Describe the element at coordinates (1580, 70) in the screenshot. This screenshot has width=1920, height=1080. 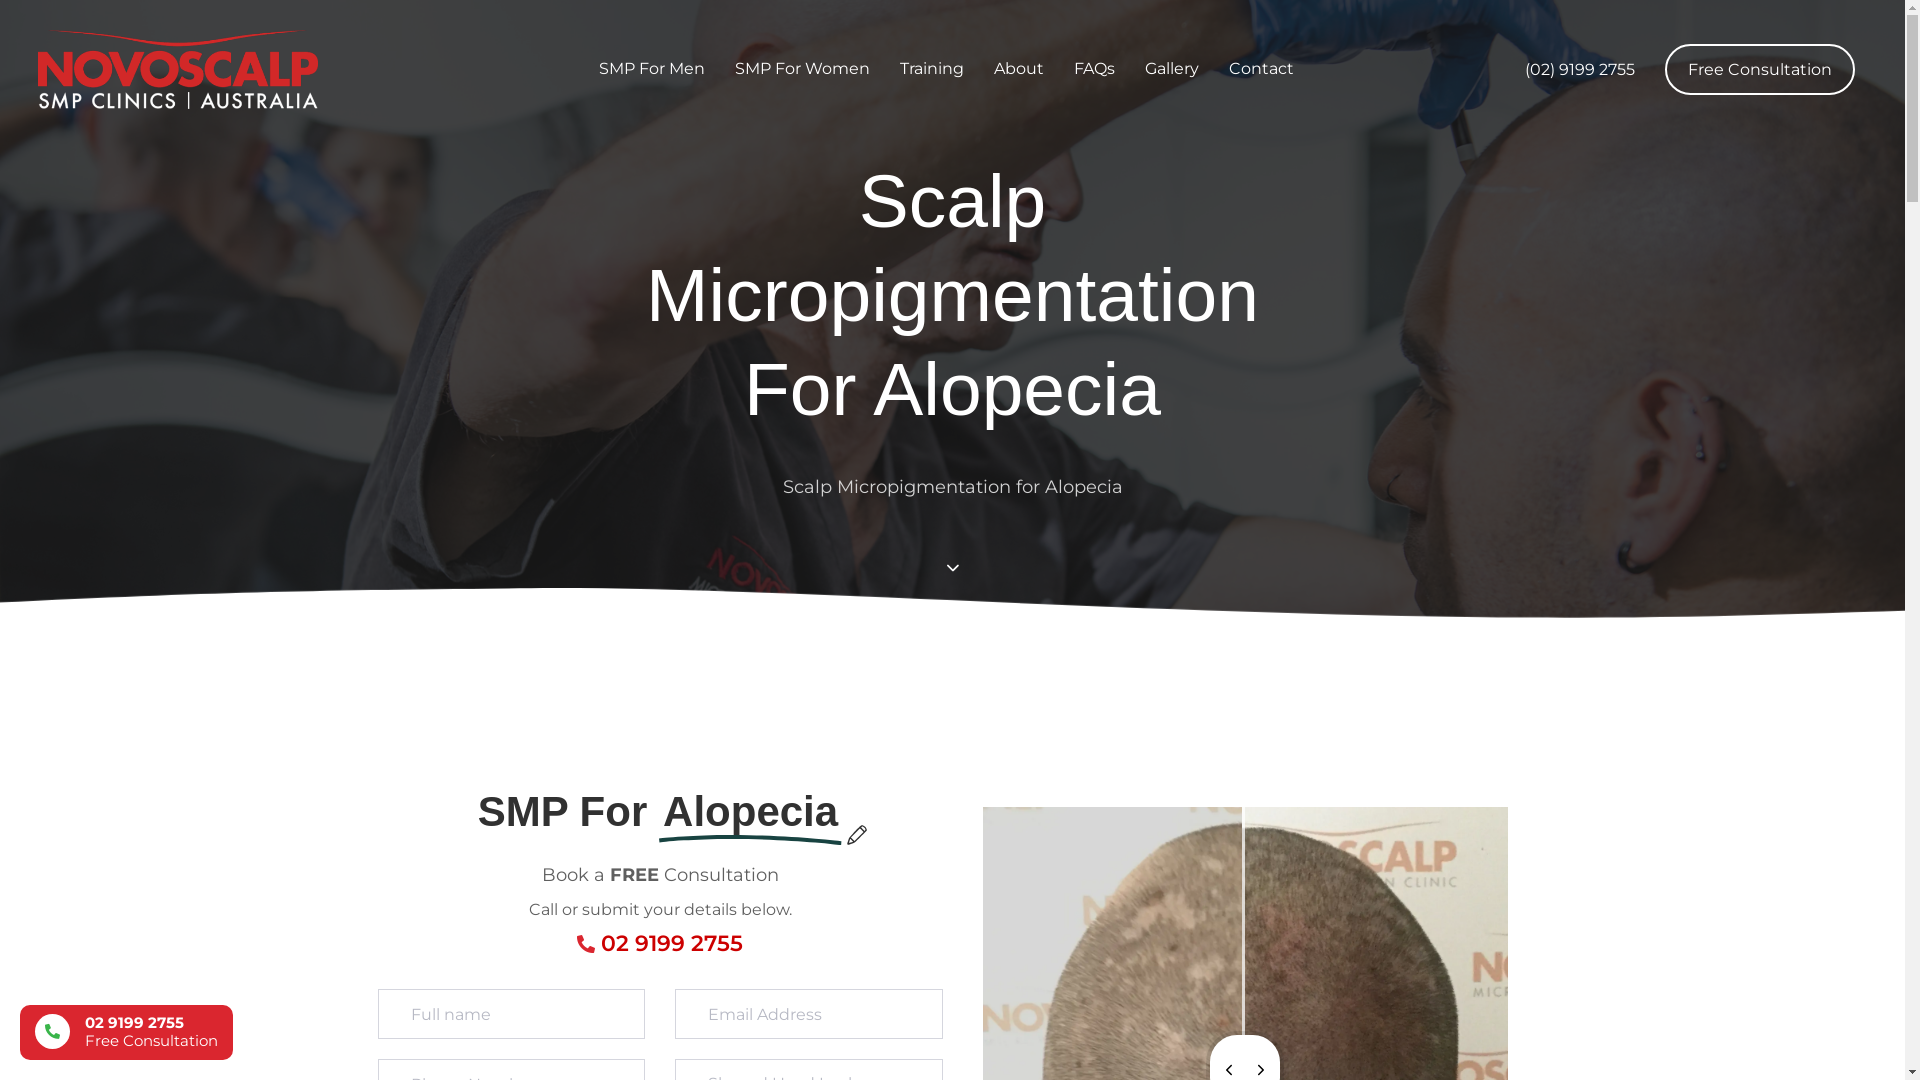
I see `(02) 9199 2755` at that location.